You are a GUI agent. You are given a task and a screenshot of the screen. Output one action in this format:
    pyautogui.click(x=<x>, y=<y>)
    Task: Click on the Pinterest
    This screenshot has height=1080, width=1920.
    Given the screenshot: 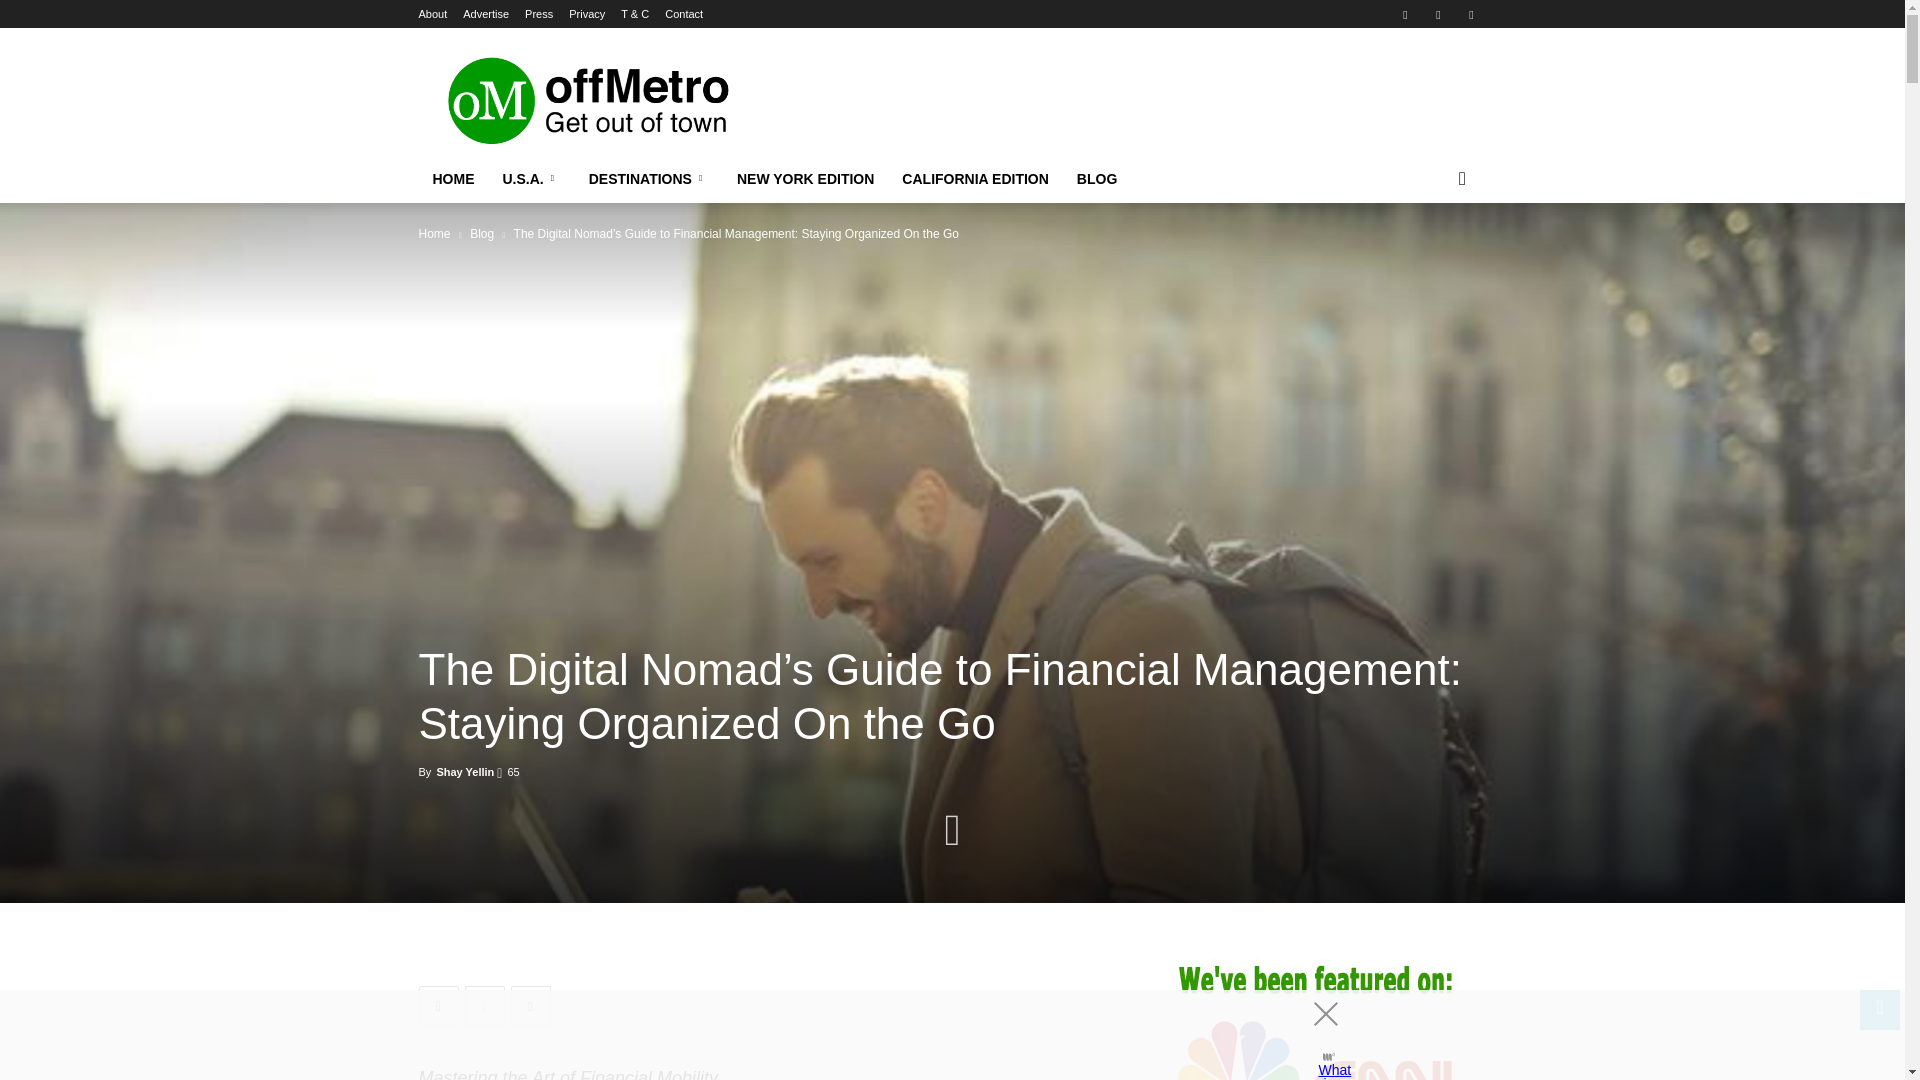 What is the action you would take?
    pyautogui.click(x=1438, y=14)
    